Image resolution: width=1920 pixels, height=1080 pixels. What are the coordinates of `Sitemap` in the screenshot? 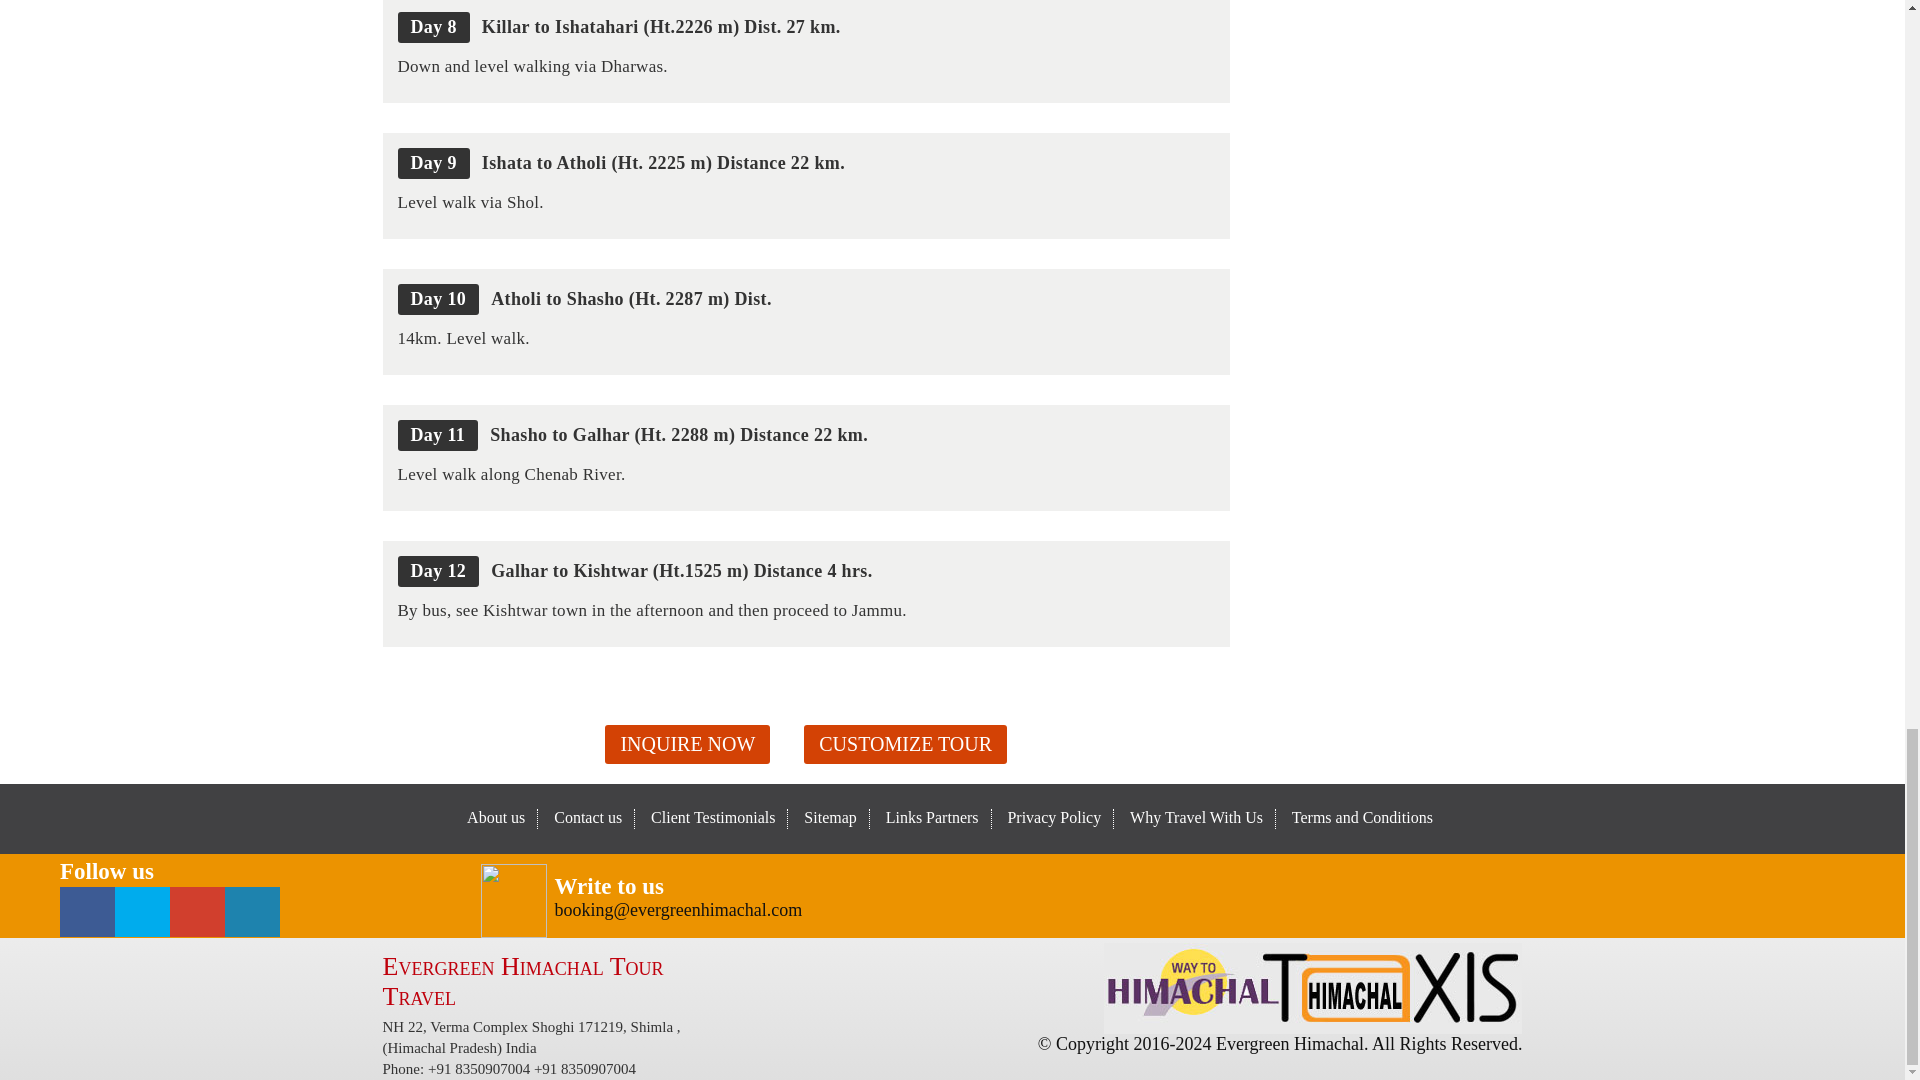 It's located at (830, 817).